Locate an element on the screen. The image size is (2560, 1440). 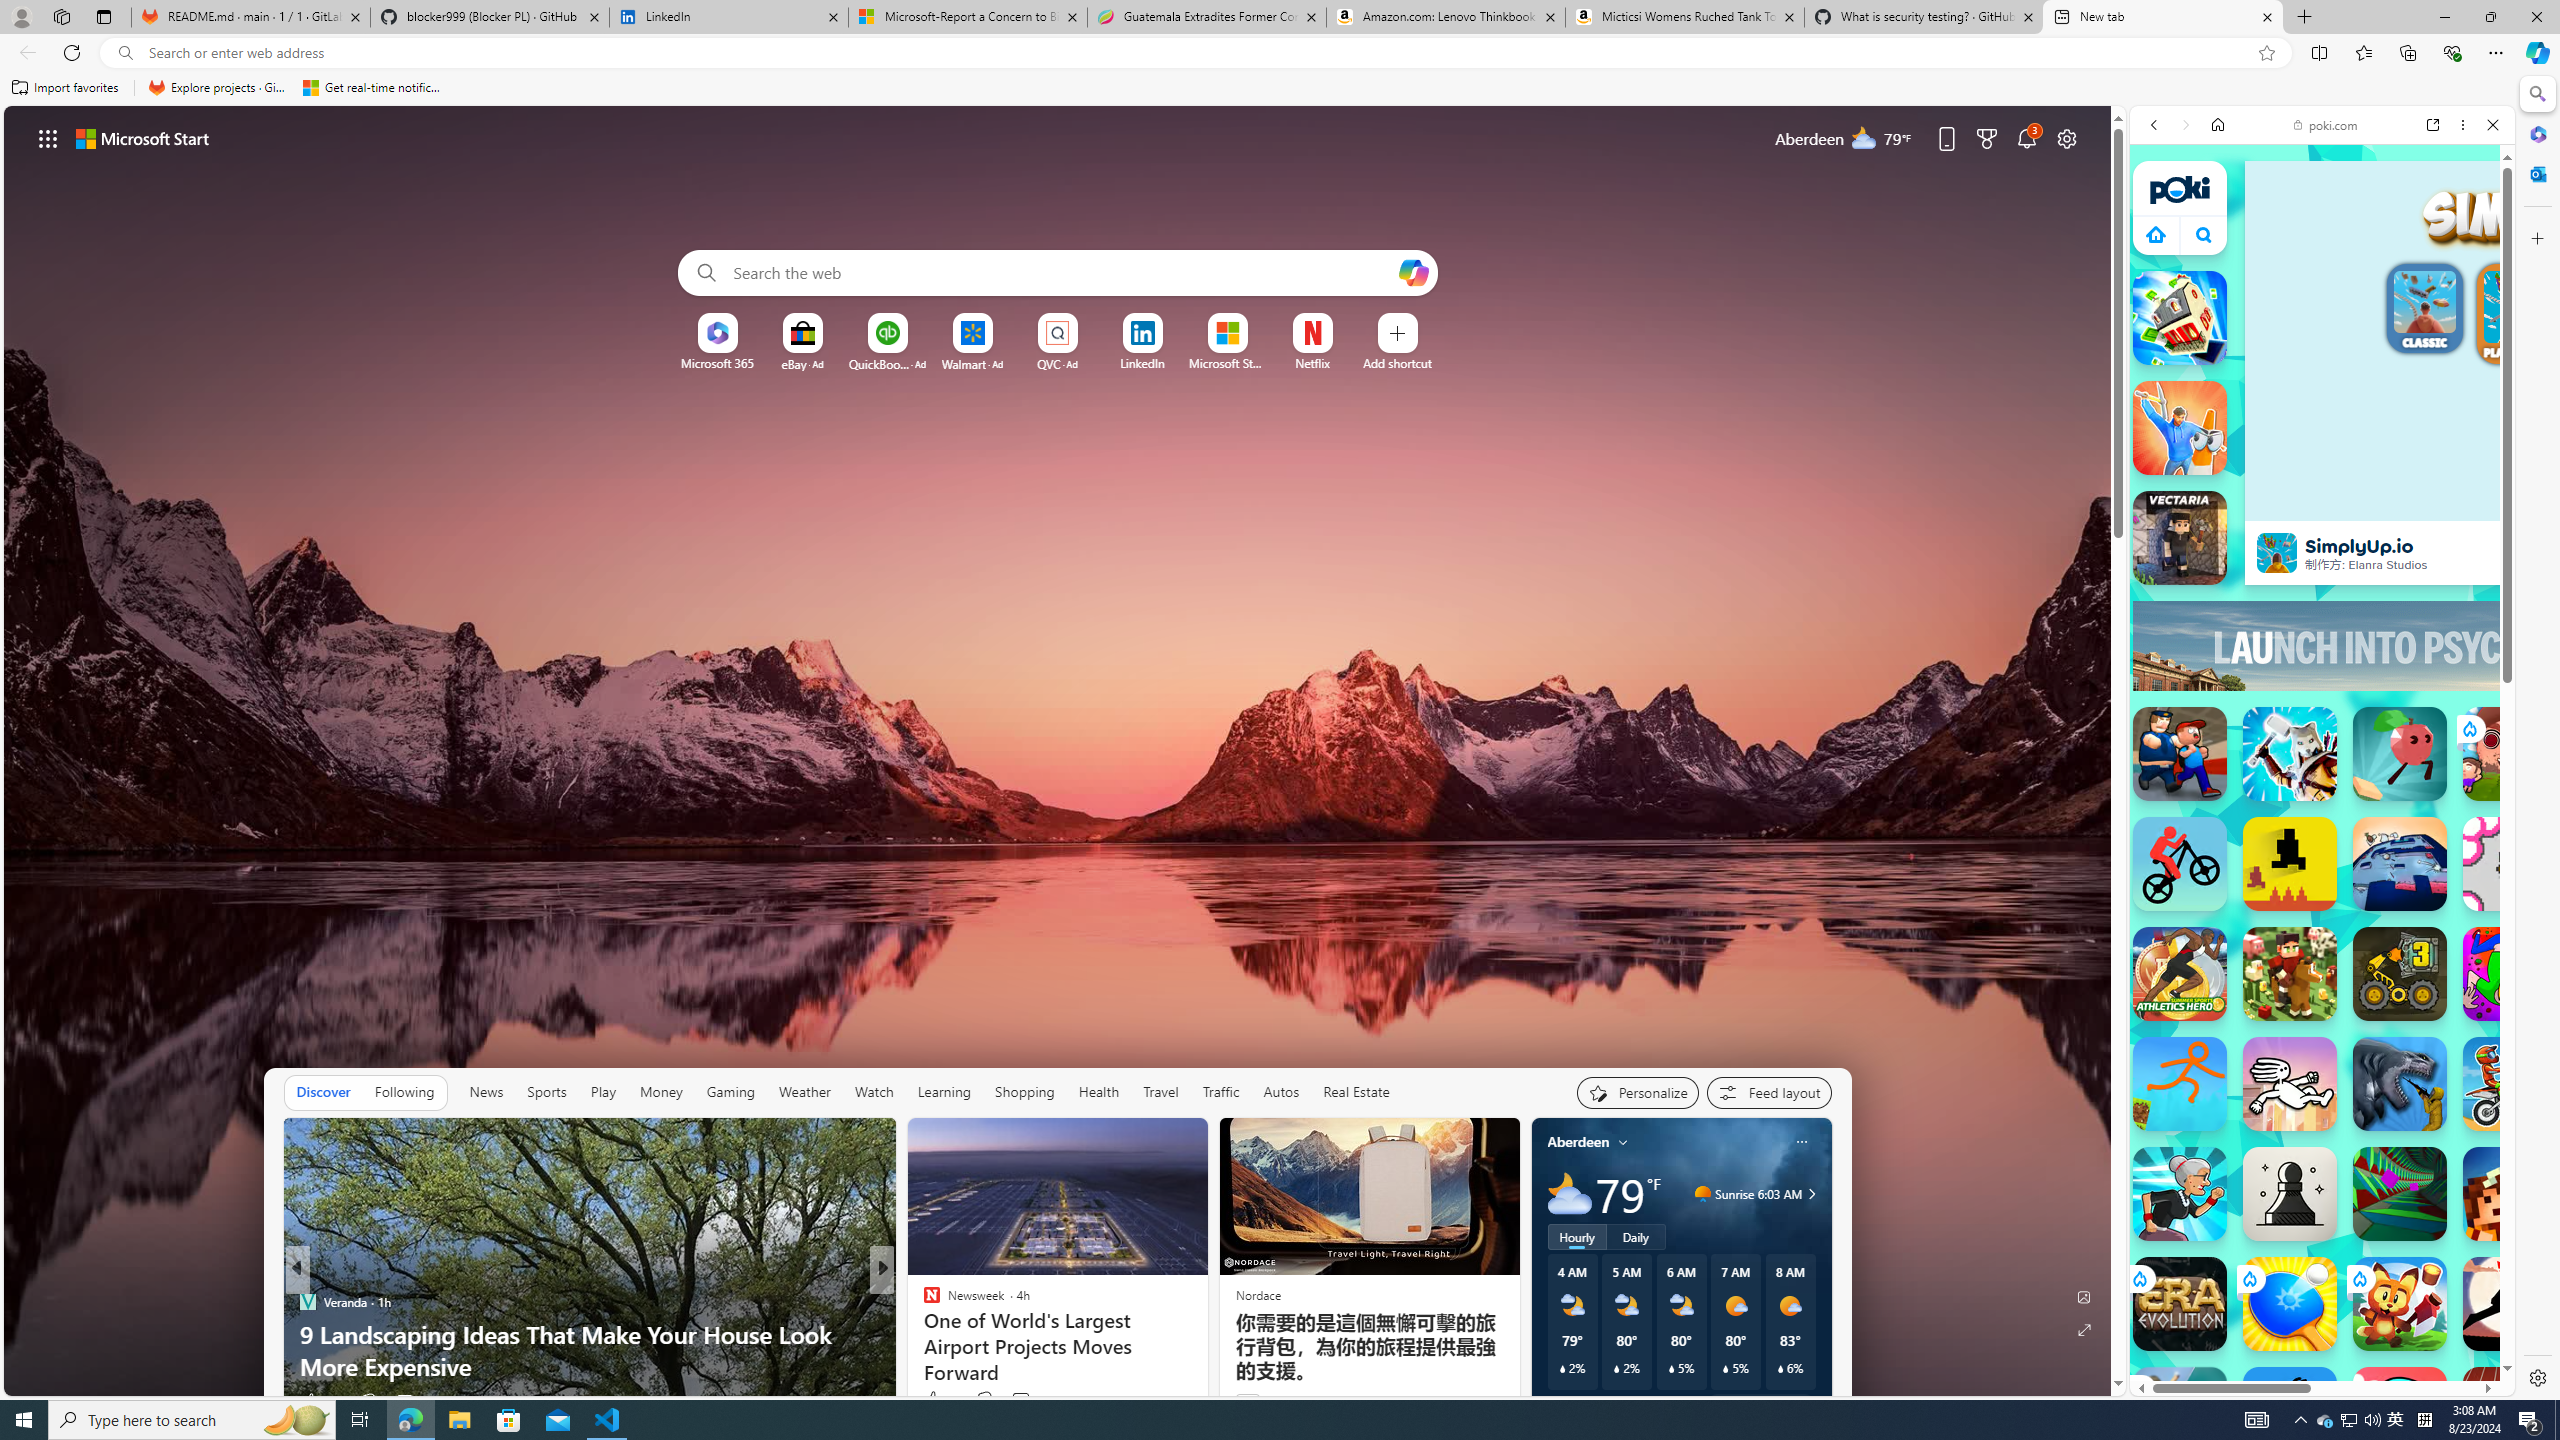
Add a site is located at coordinates (1396, 363).